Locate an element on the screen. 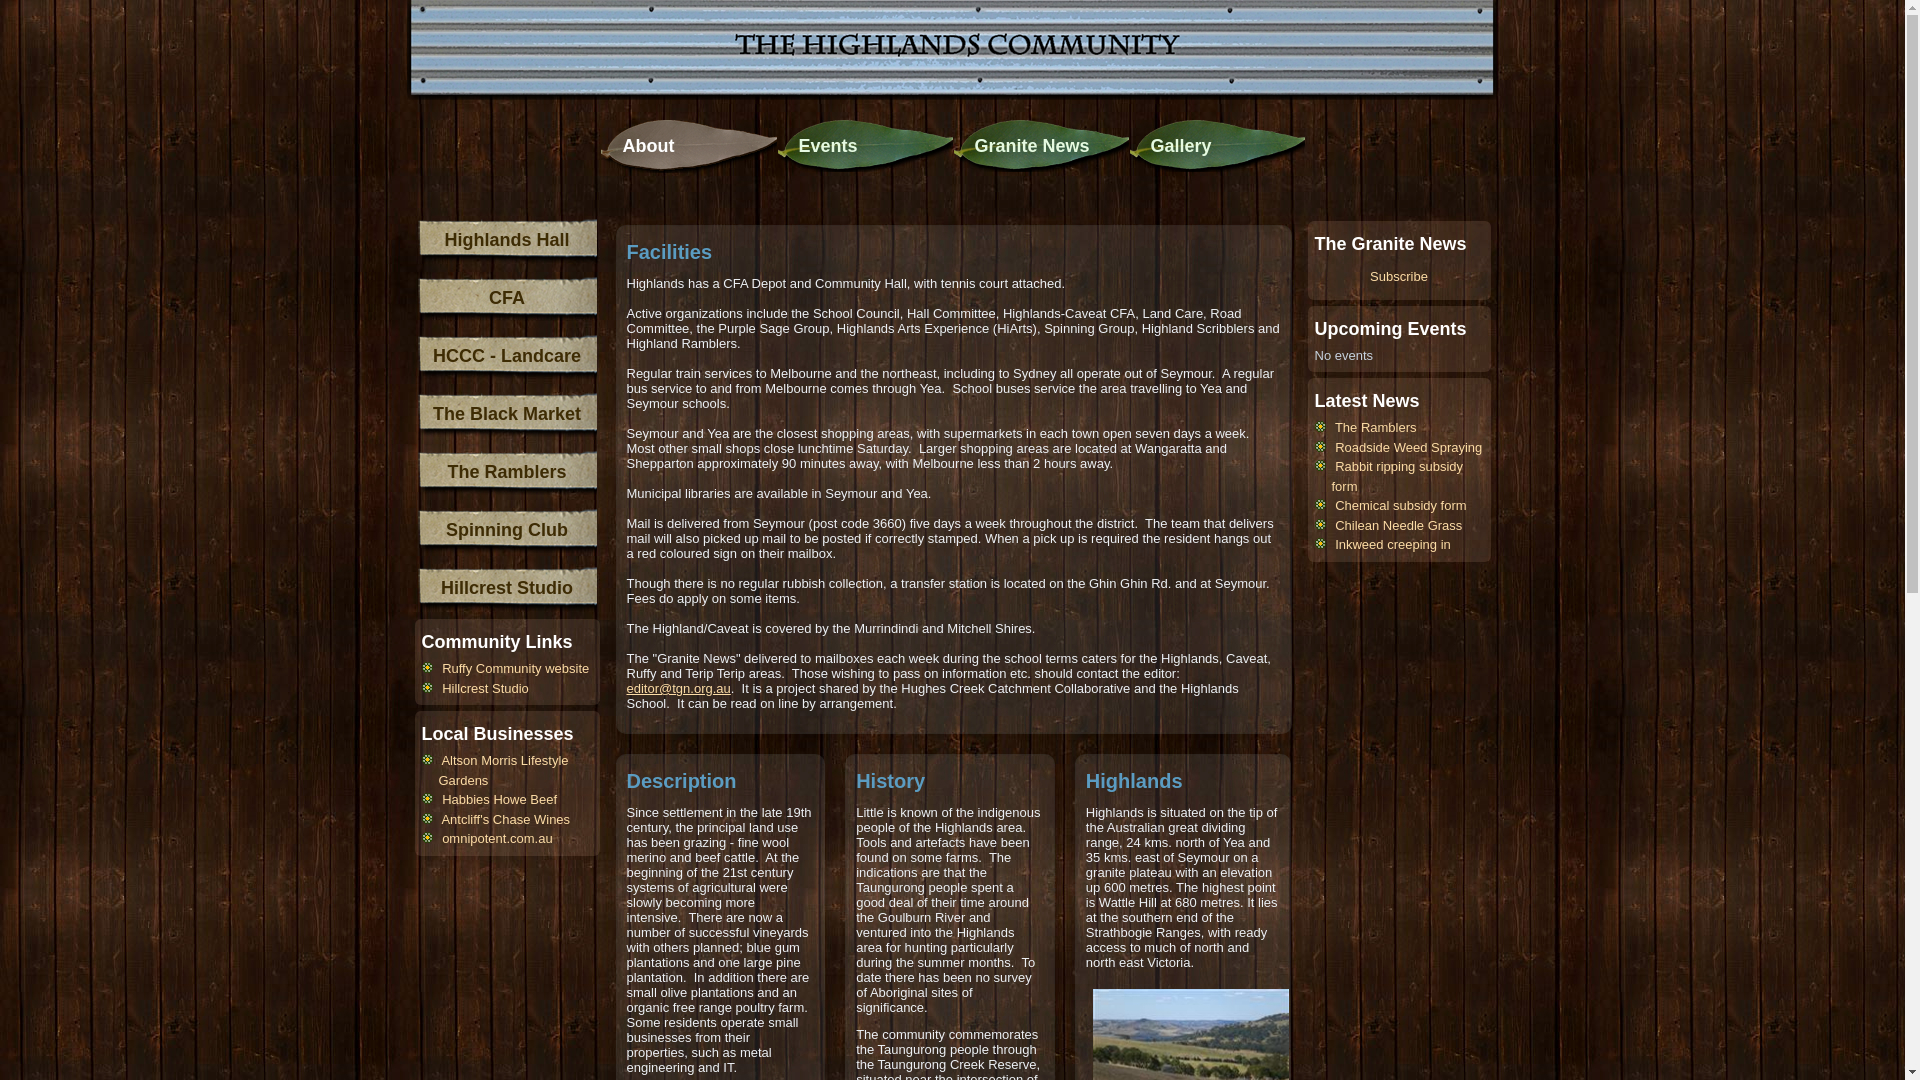 The height and width of the screenshot is (1080, 1920). Granite News is located at coordinates (1040, 146).